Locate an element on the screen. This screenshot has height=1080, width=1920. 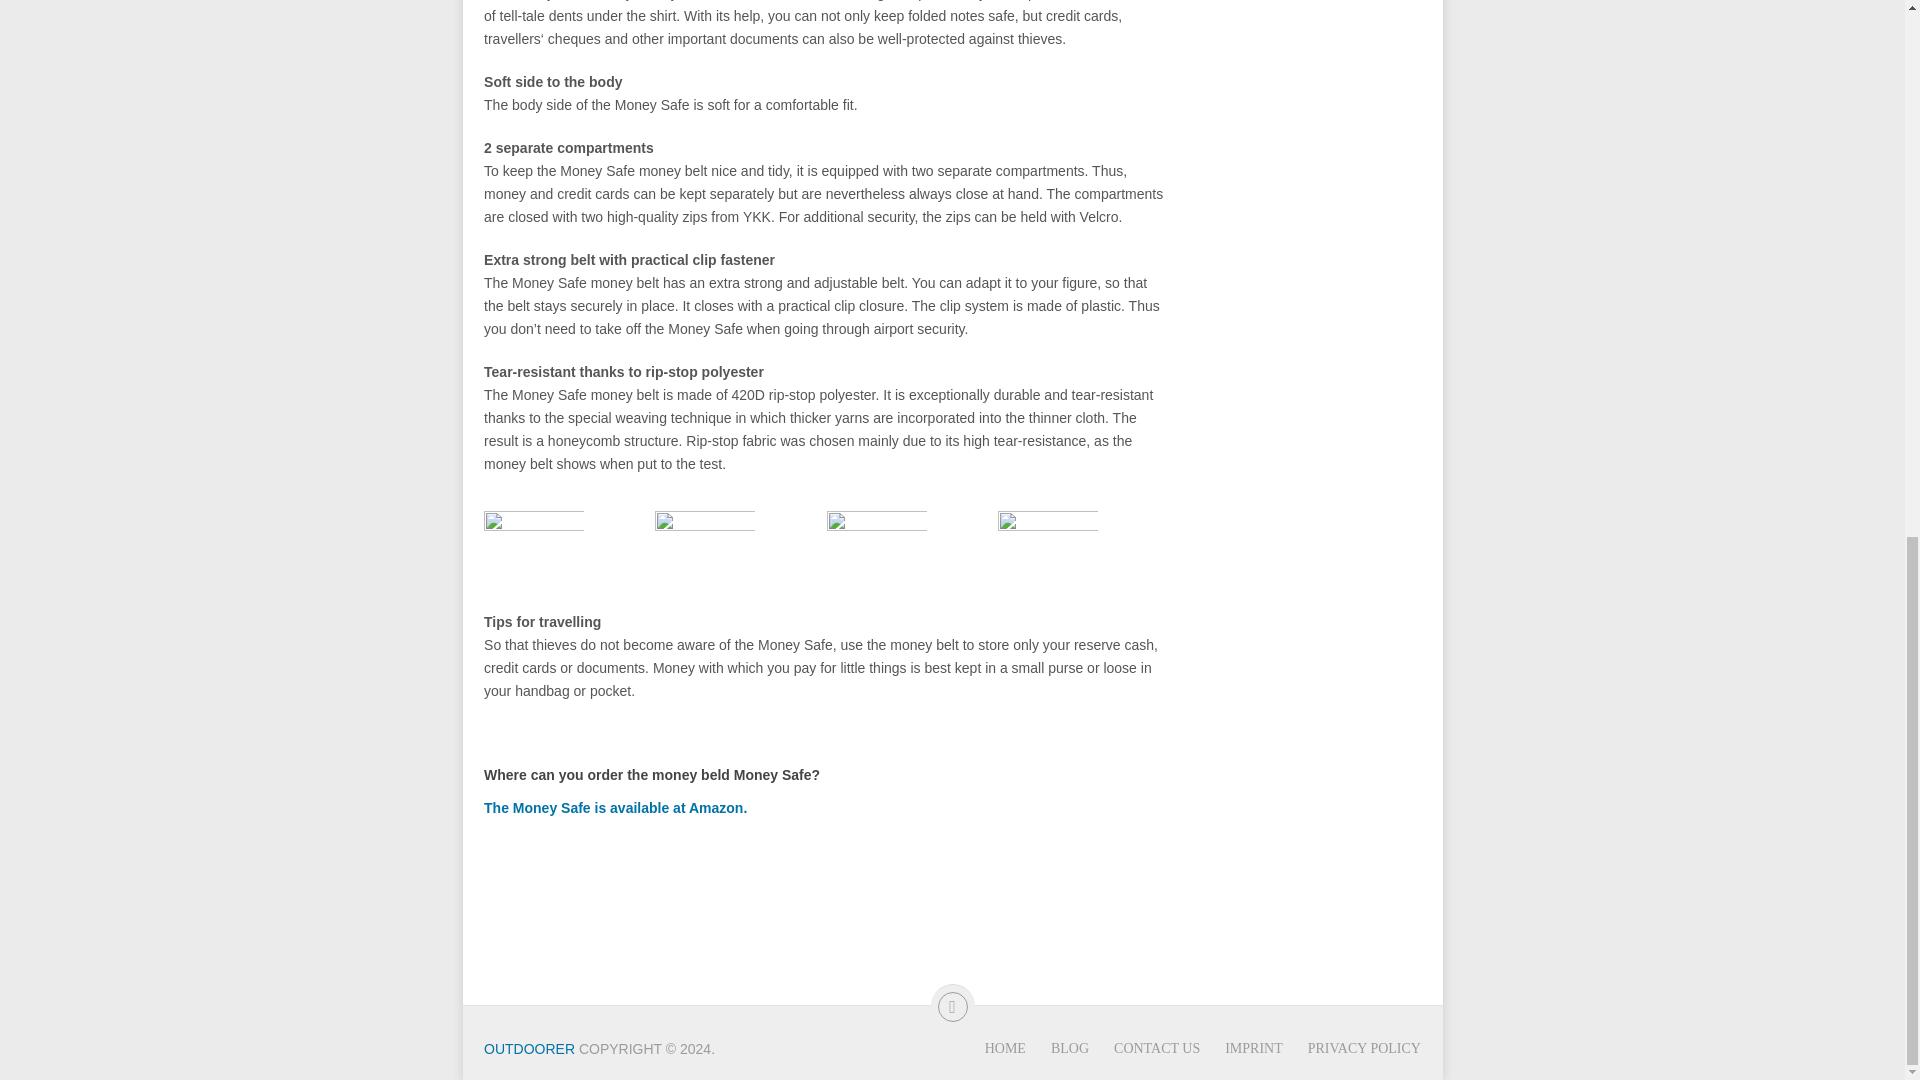
HOME is located at coordinates (1004, 1048).